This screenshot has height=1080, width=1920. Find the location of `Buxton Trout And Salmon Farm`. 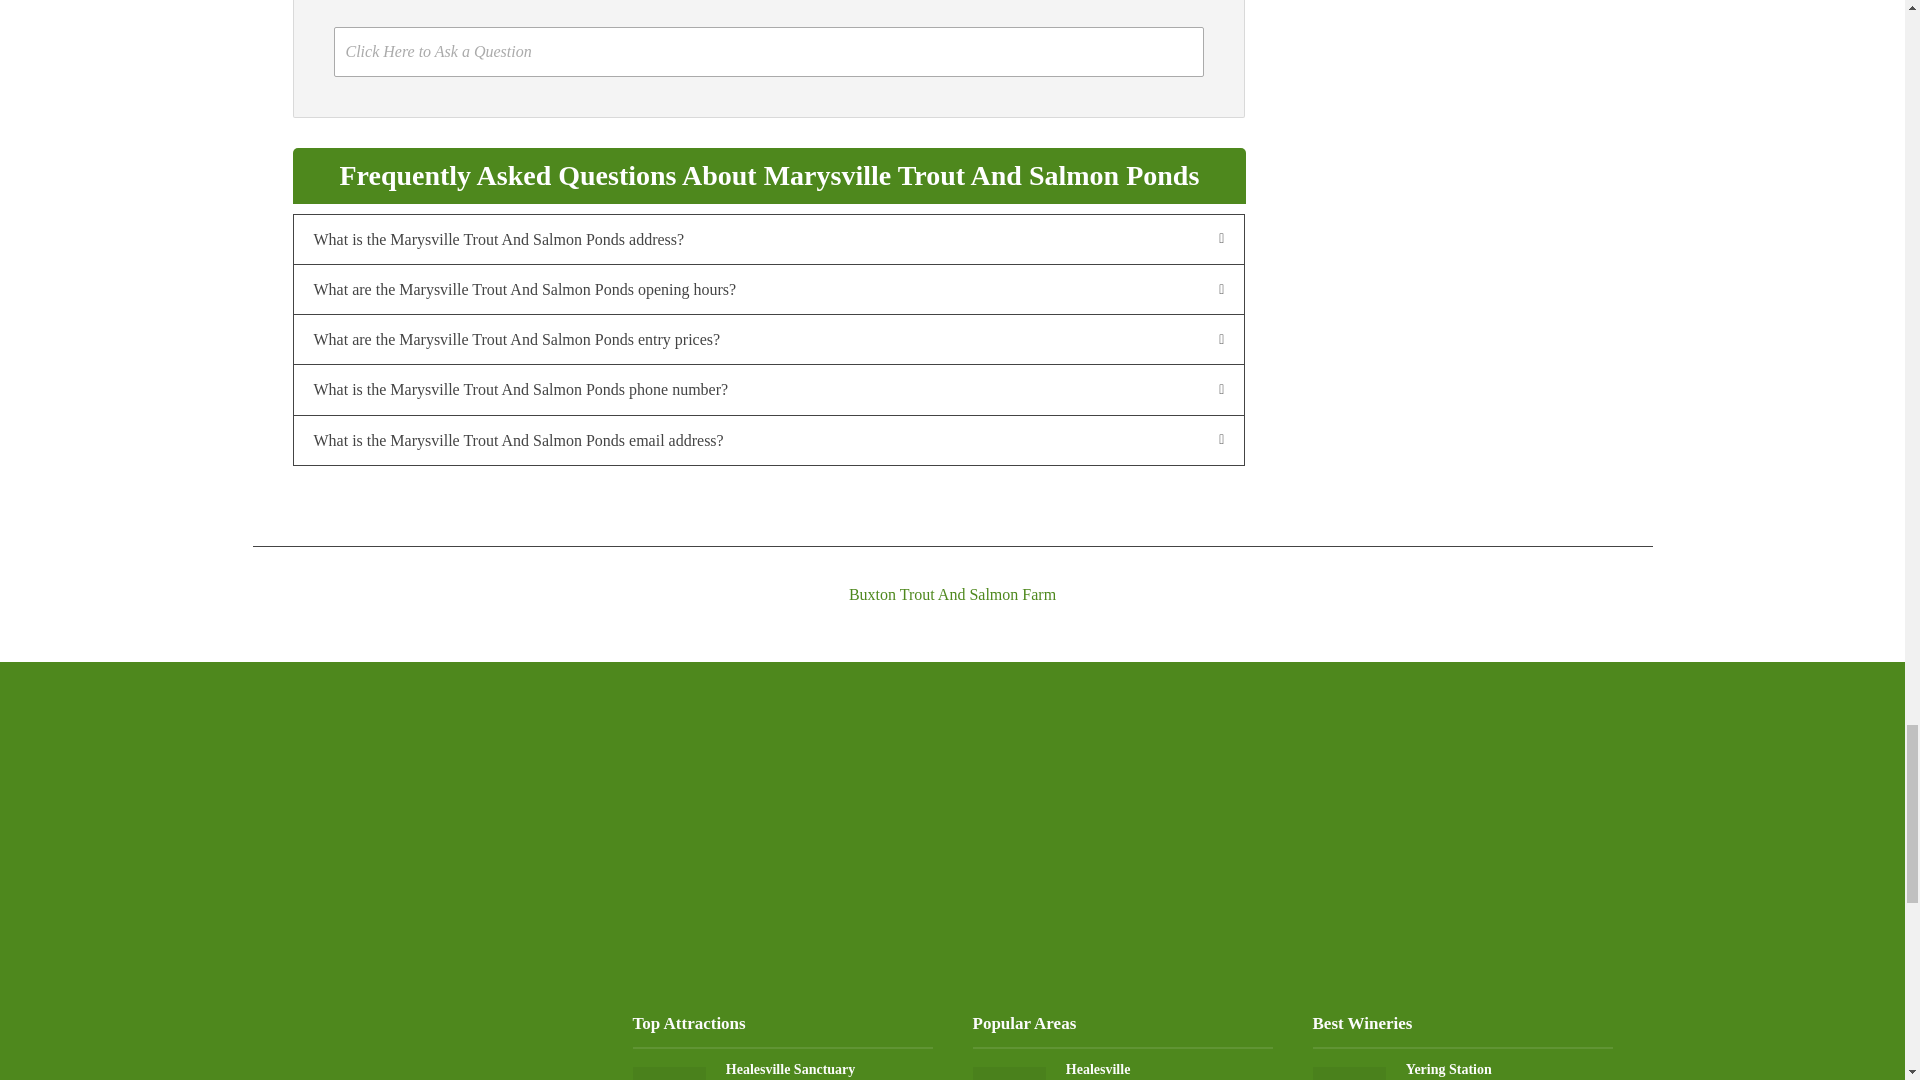

Buxton Trout And Salmon Farm is located at coordinates (951, 577).